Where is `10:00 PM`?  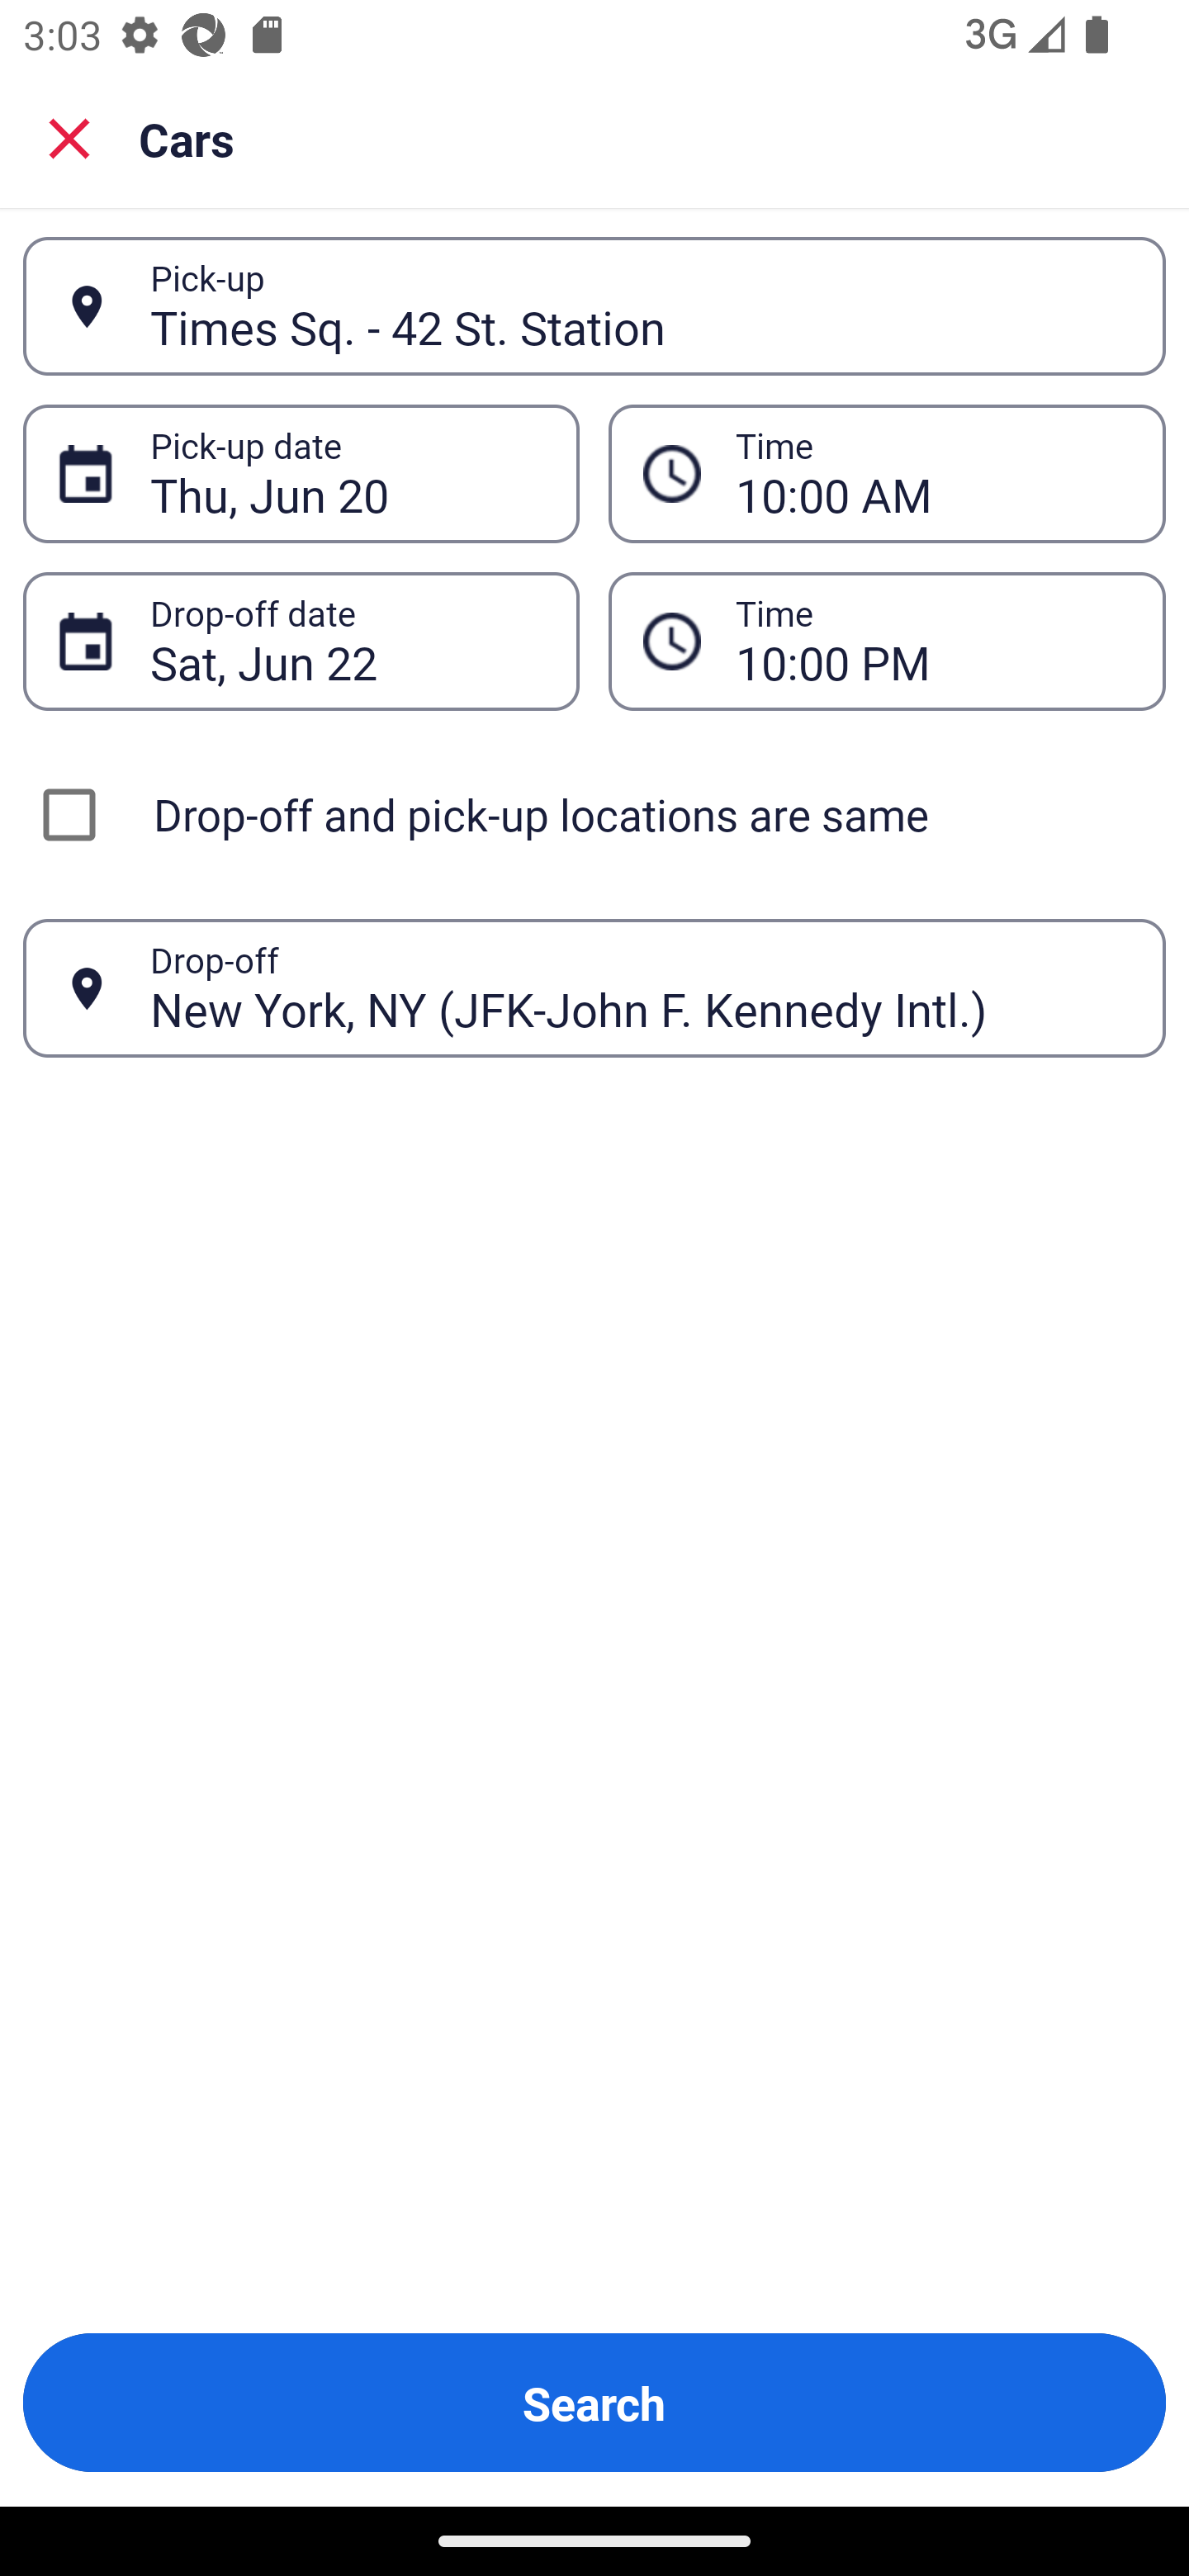
10:00 PM is located at coordinates (933, 641).